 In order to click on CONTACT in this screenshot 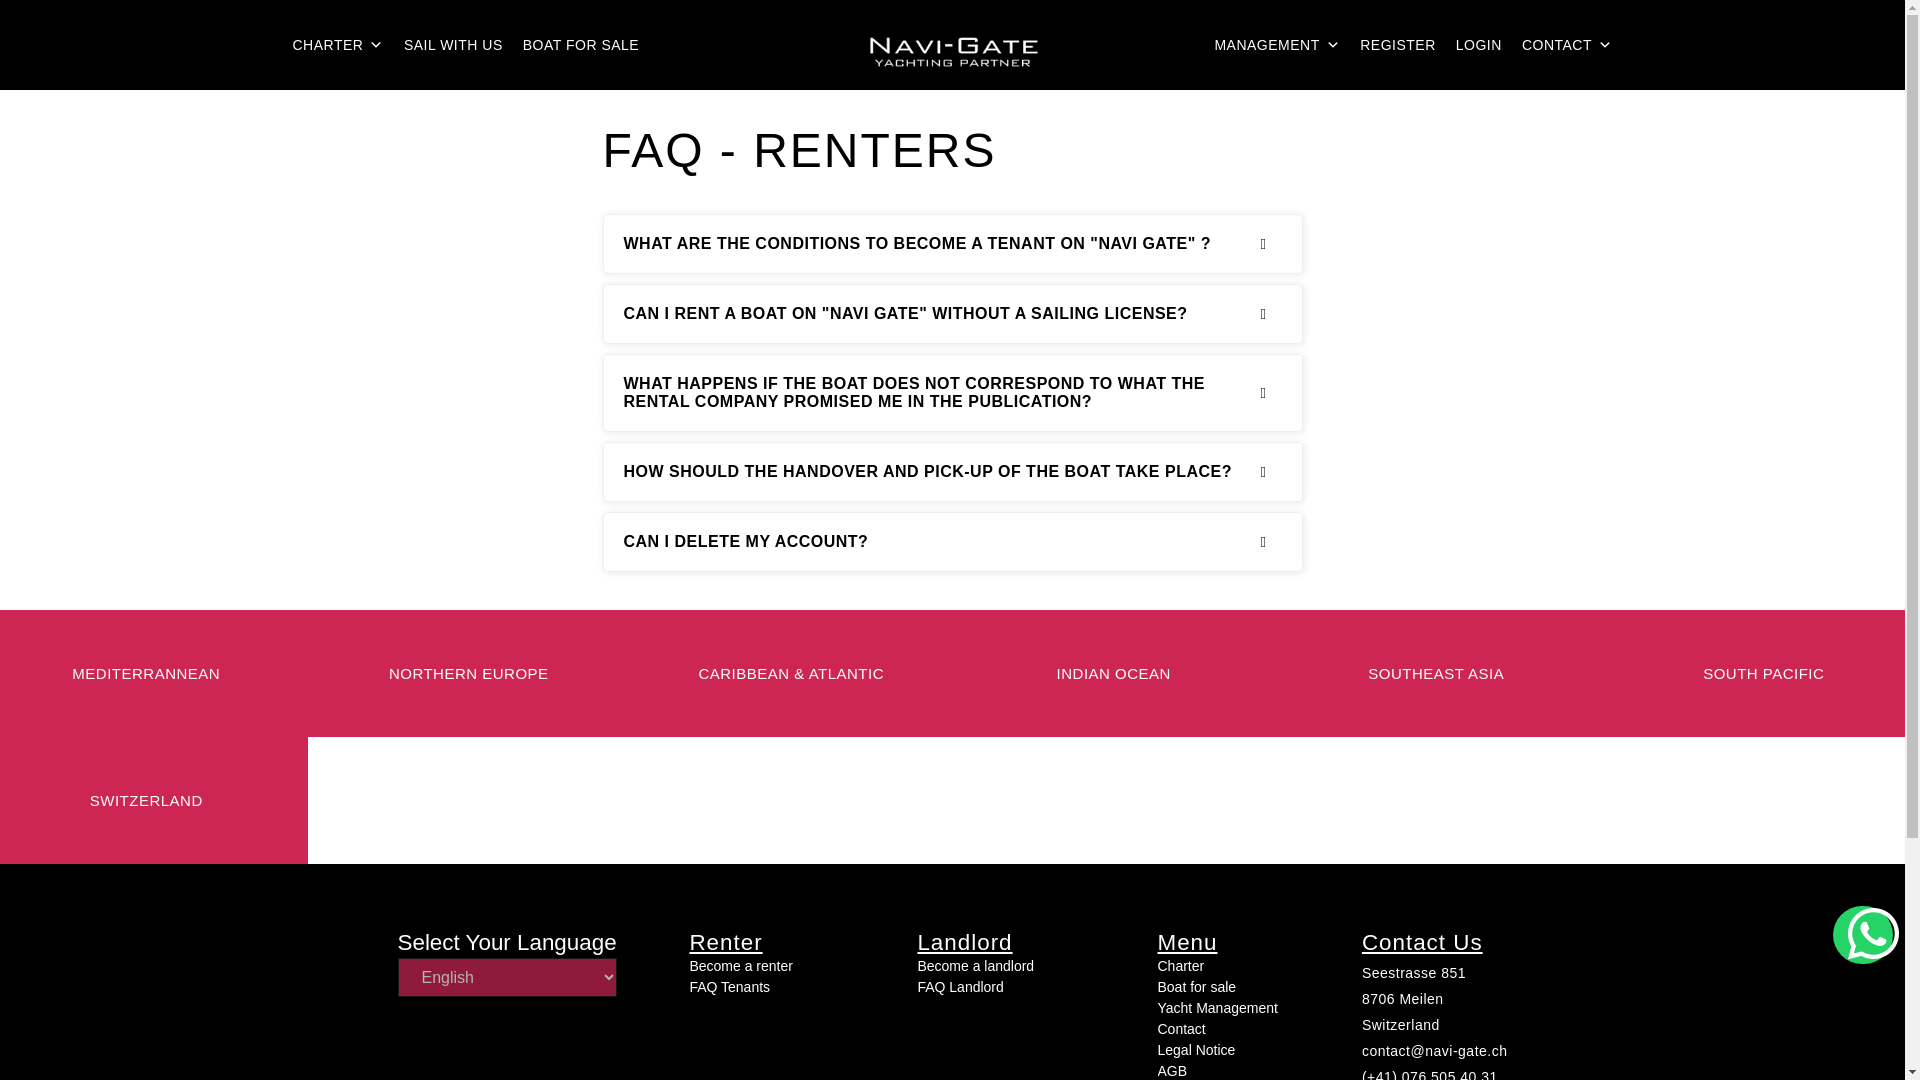, I will do `click(1567, 44)`.